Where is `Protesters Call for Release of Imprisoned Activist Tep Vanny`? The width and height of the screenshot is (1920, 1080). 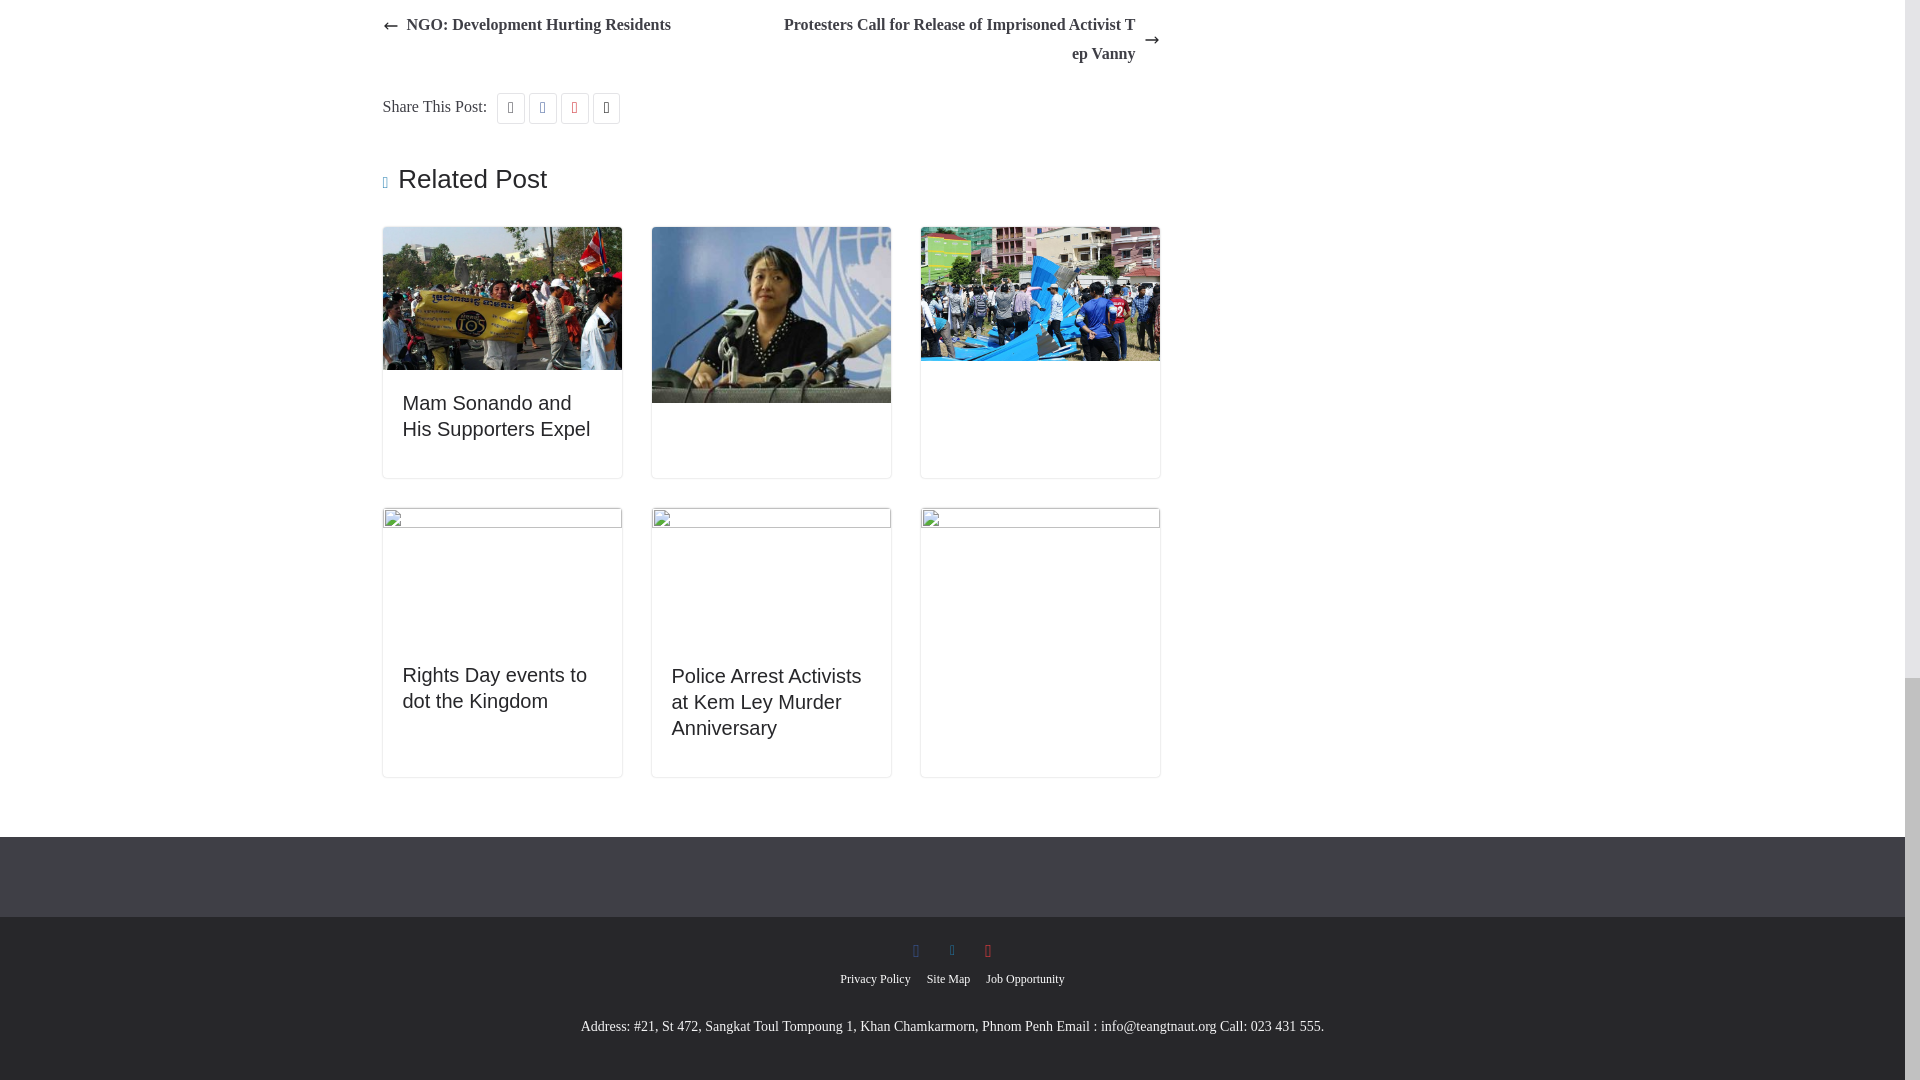
Protesters Call for Release of Imprisoned Activist Tep Vanny is located at coordinates (970, 40).